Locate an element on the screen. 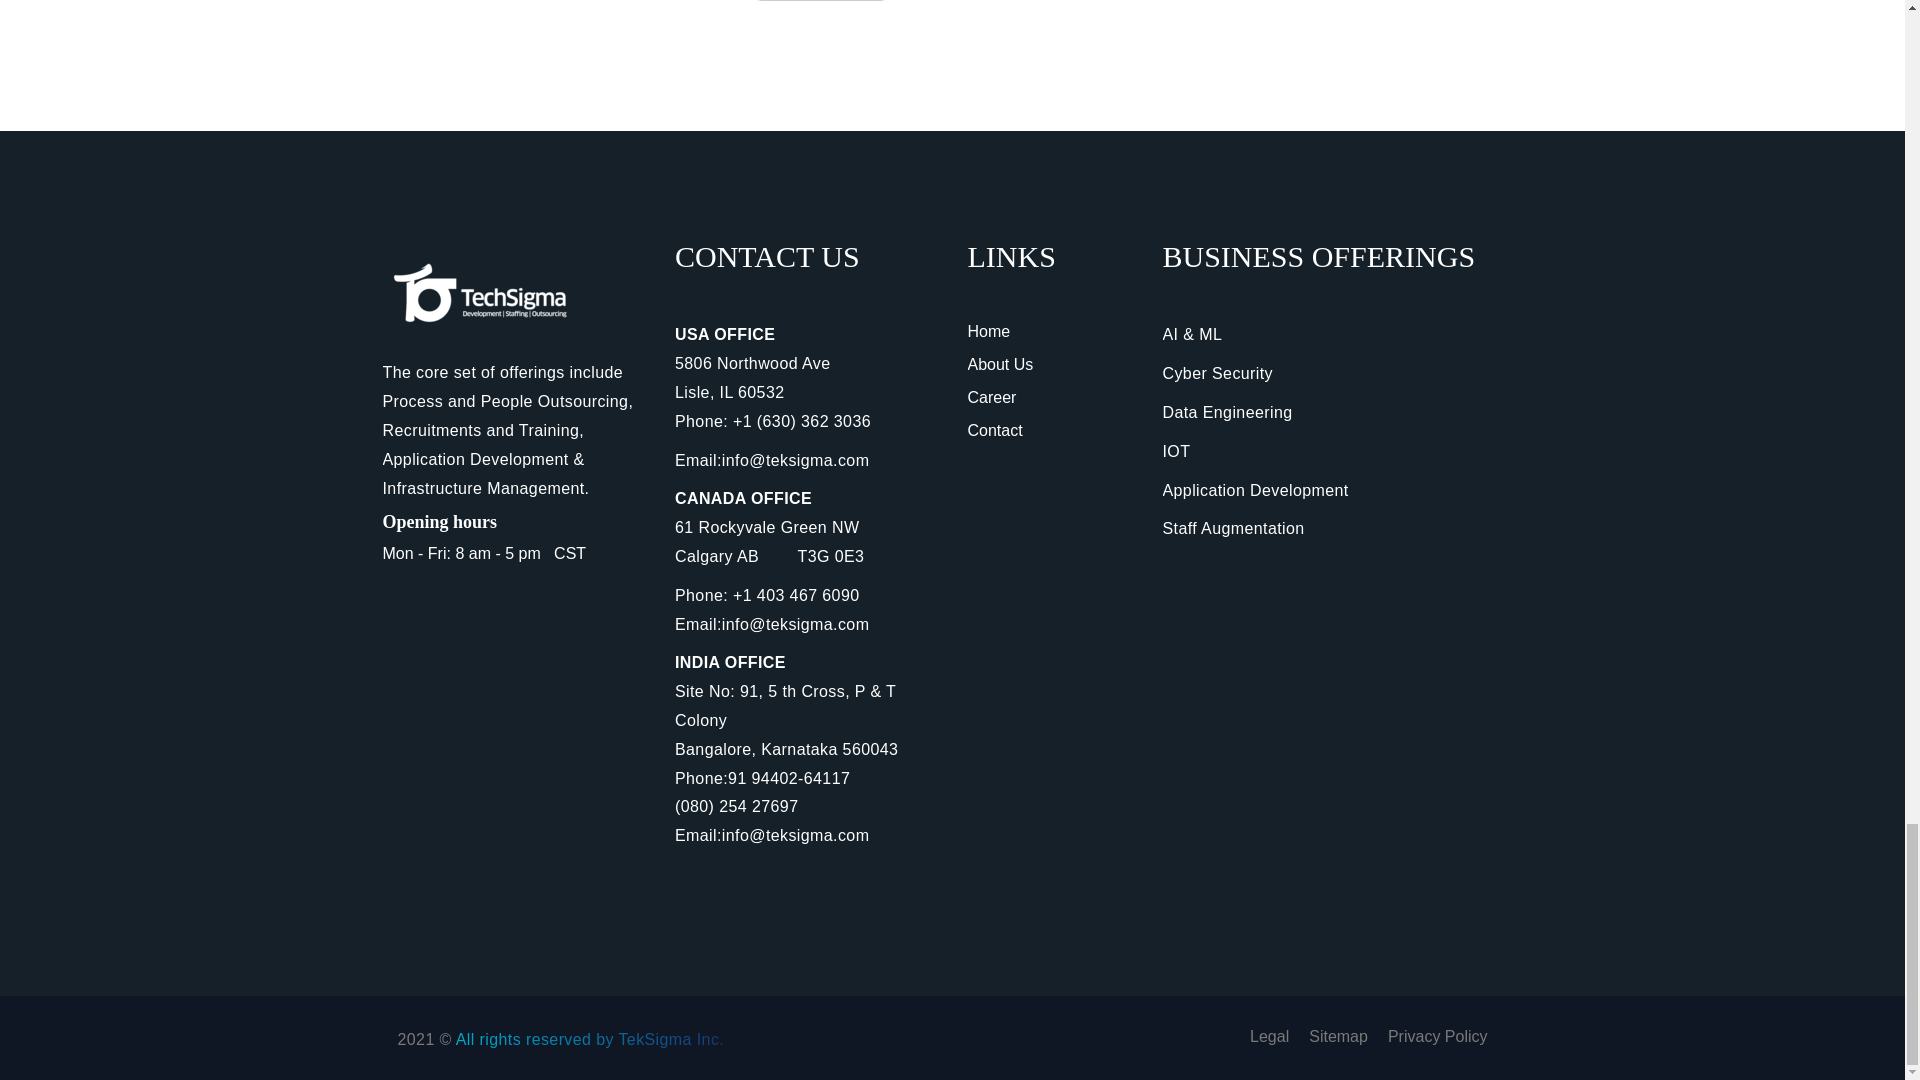  Career is located at coordinates (992, 397).